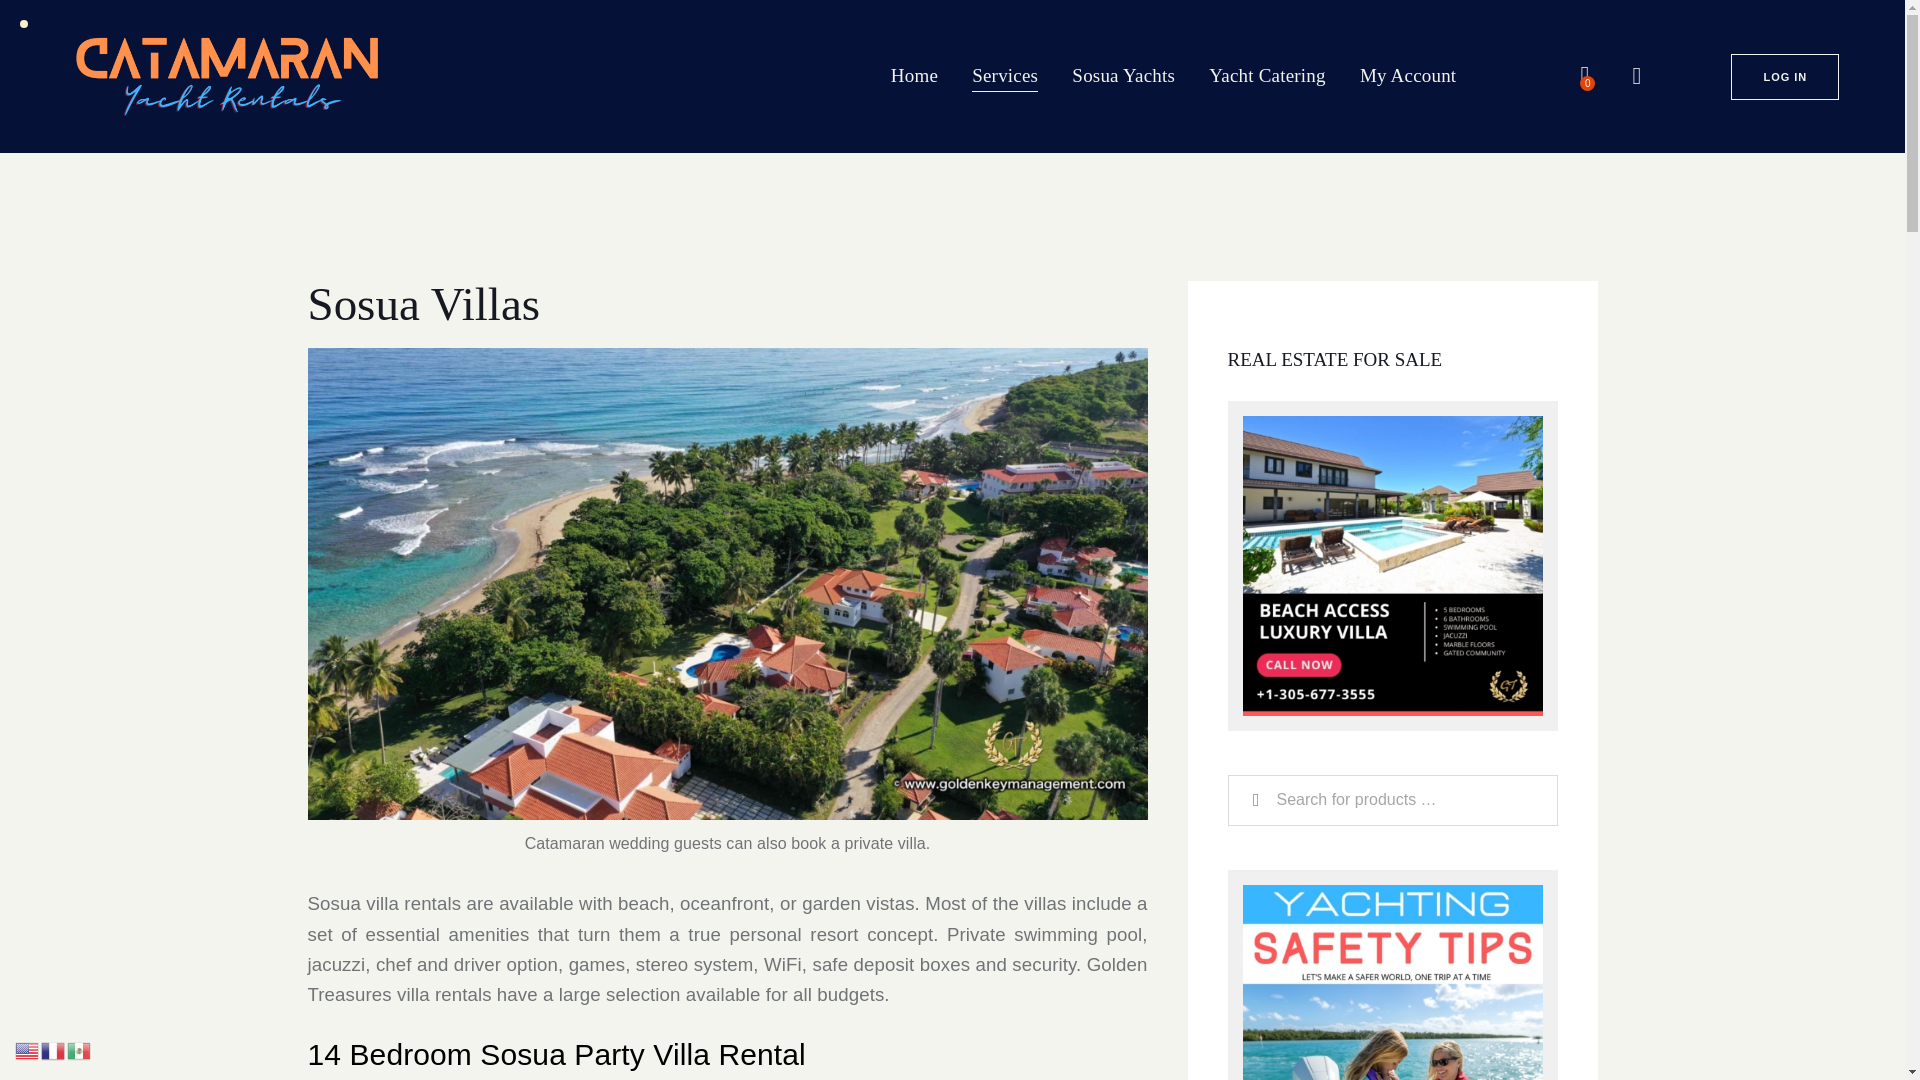 This screenshot has width=1920, height=1080. I want to click on English, so click(28, 1050).